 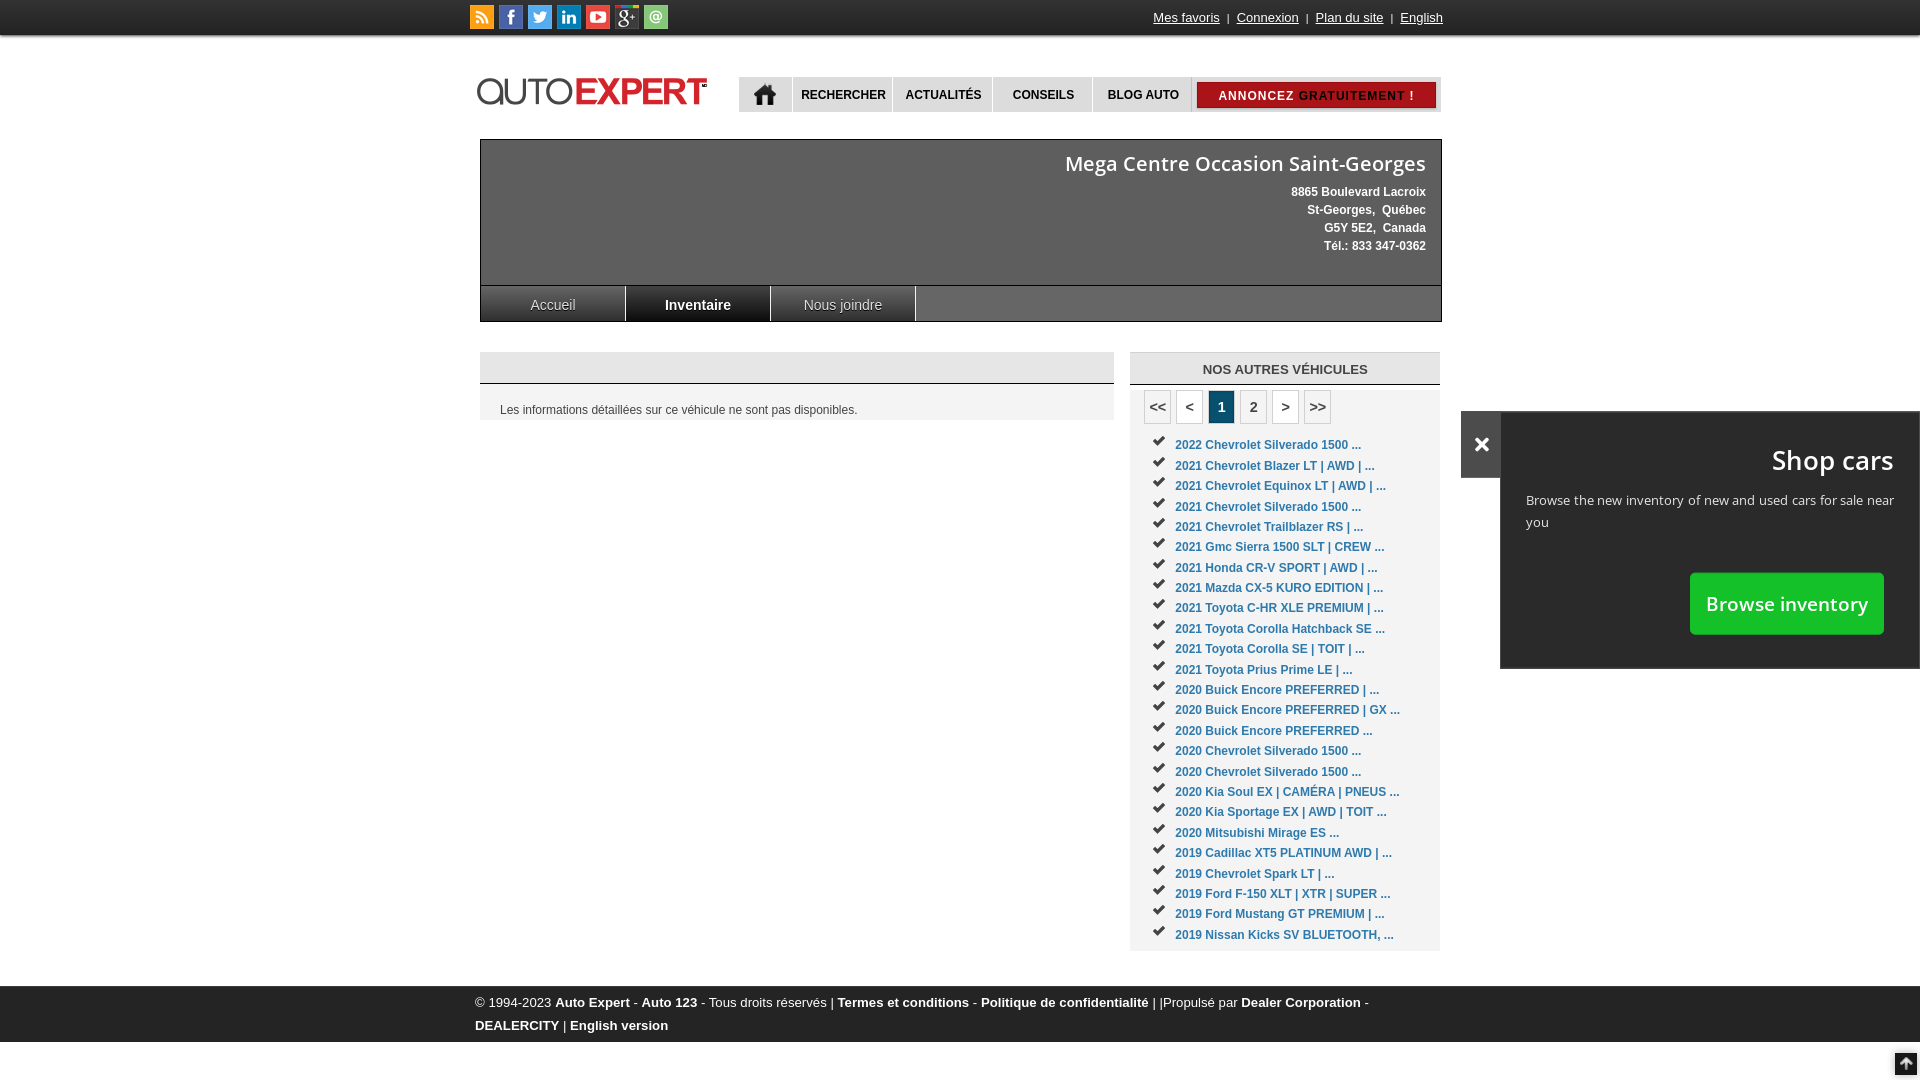 I want to click on 2019 Ford F-150 XLT | XTR | SUPER ..., so click(x=1282, y=894).